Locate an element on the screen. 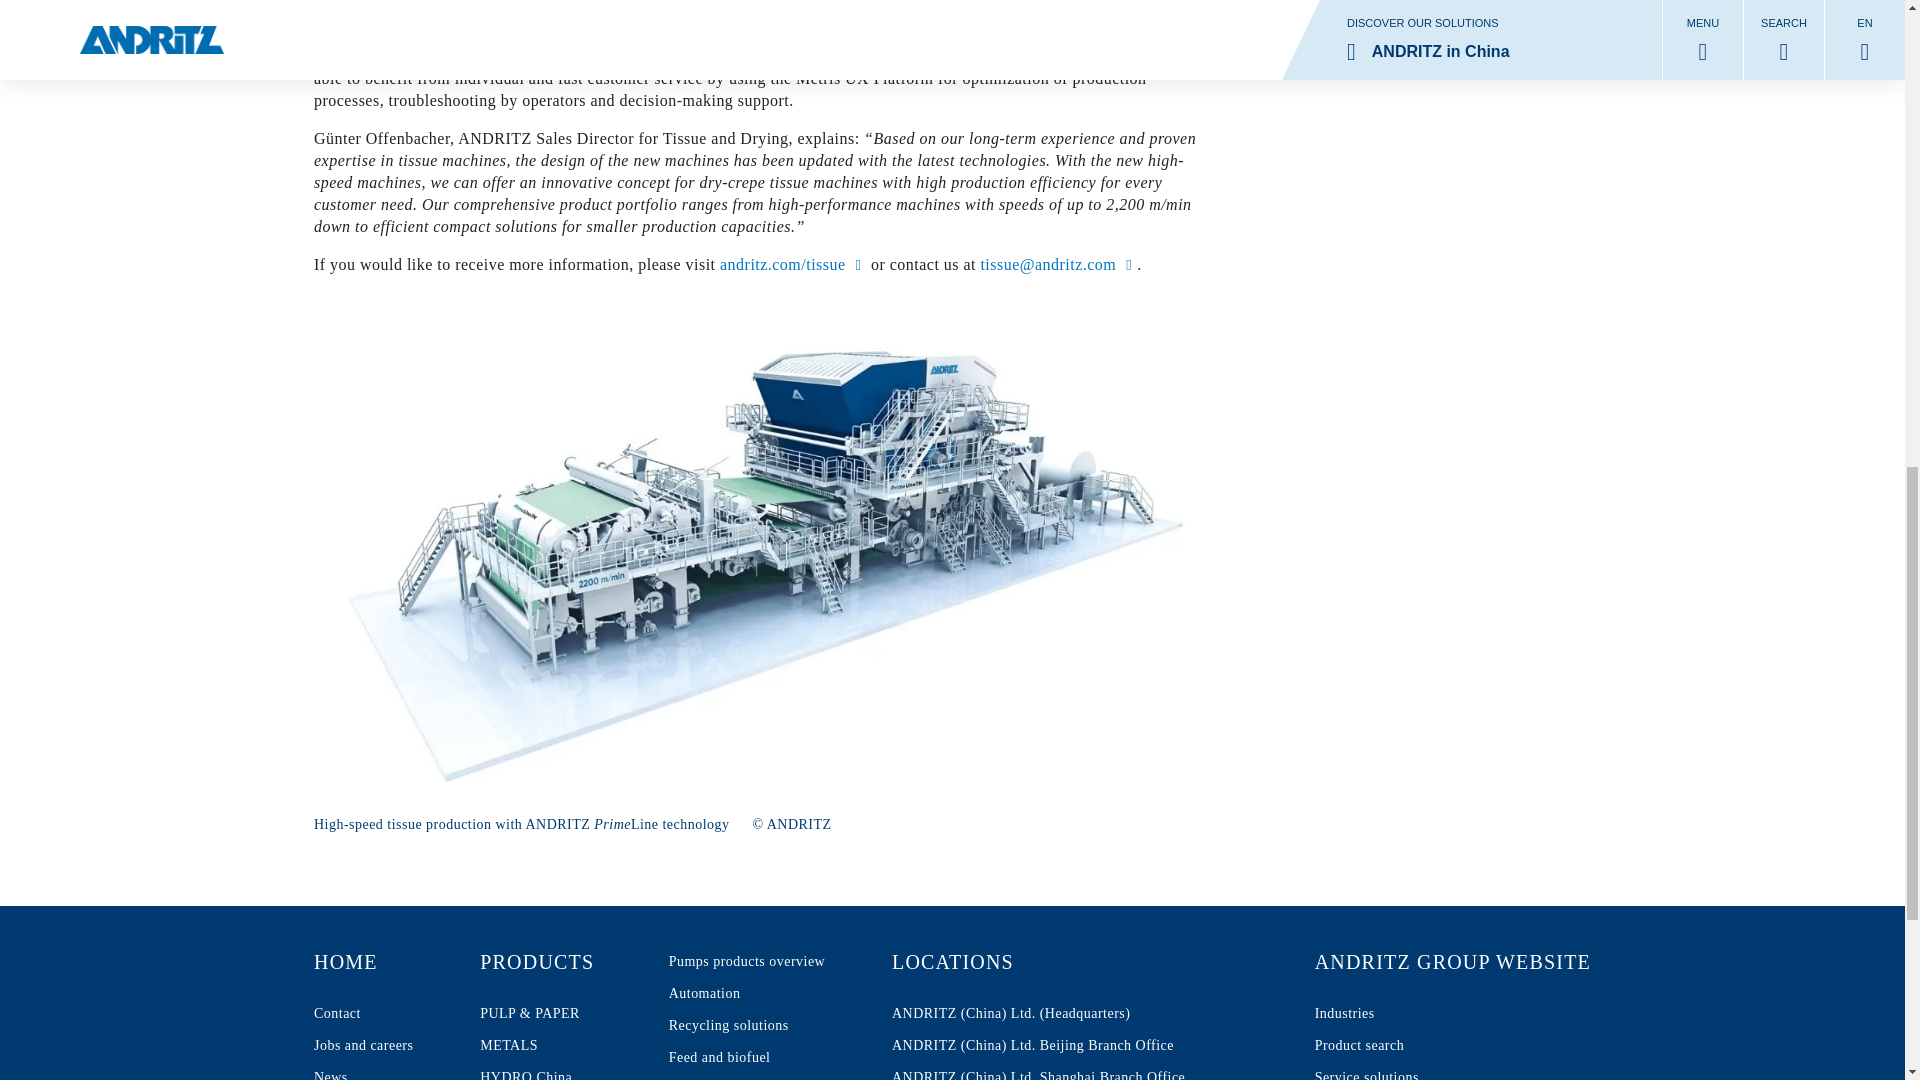 This screenshot has width=1920, height=1080. METALS is located at coordinates (363, 962).